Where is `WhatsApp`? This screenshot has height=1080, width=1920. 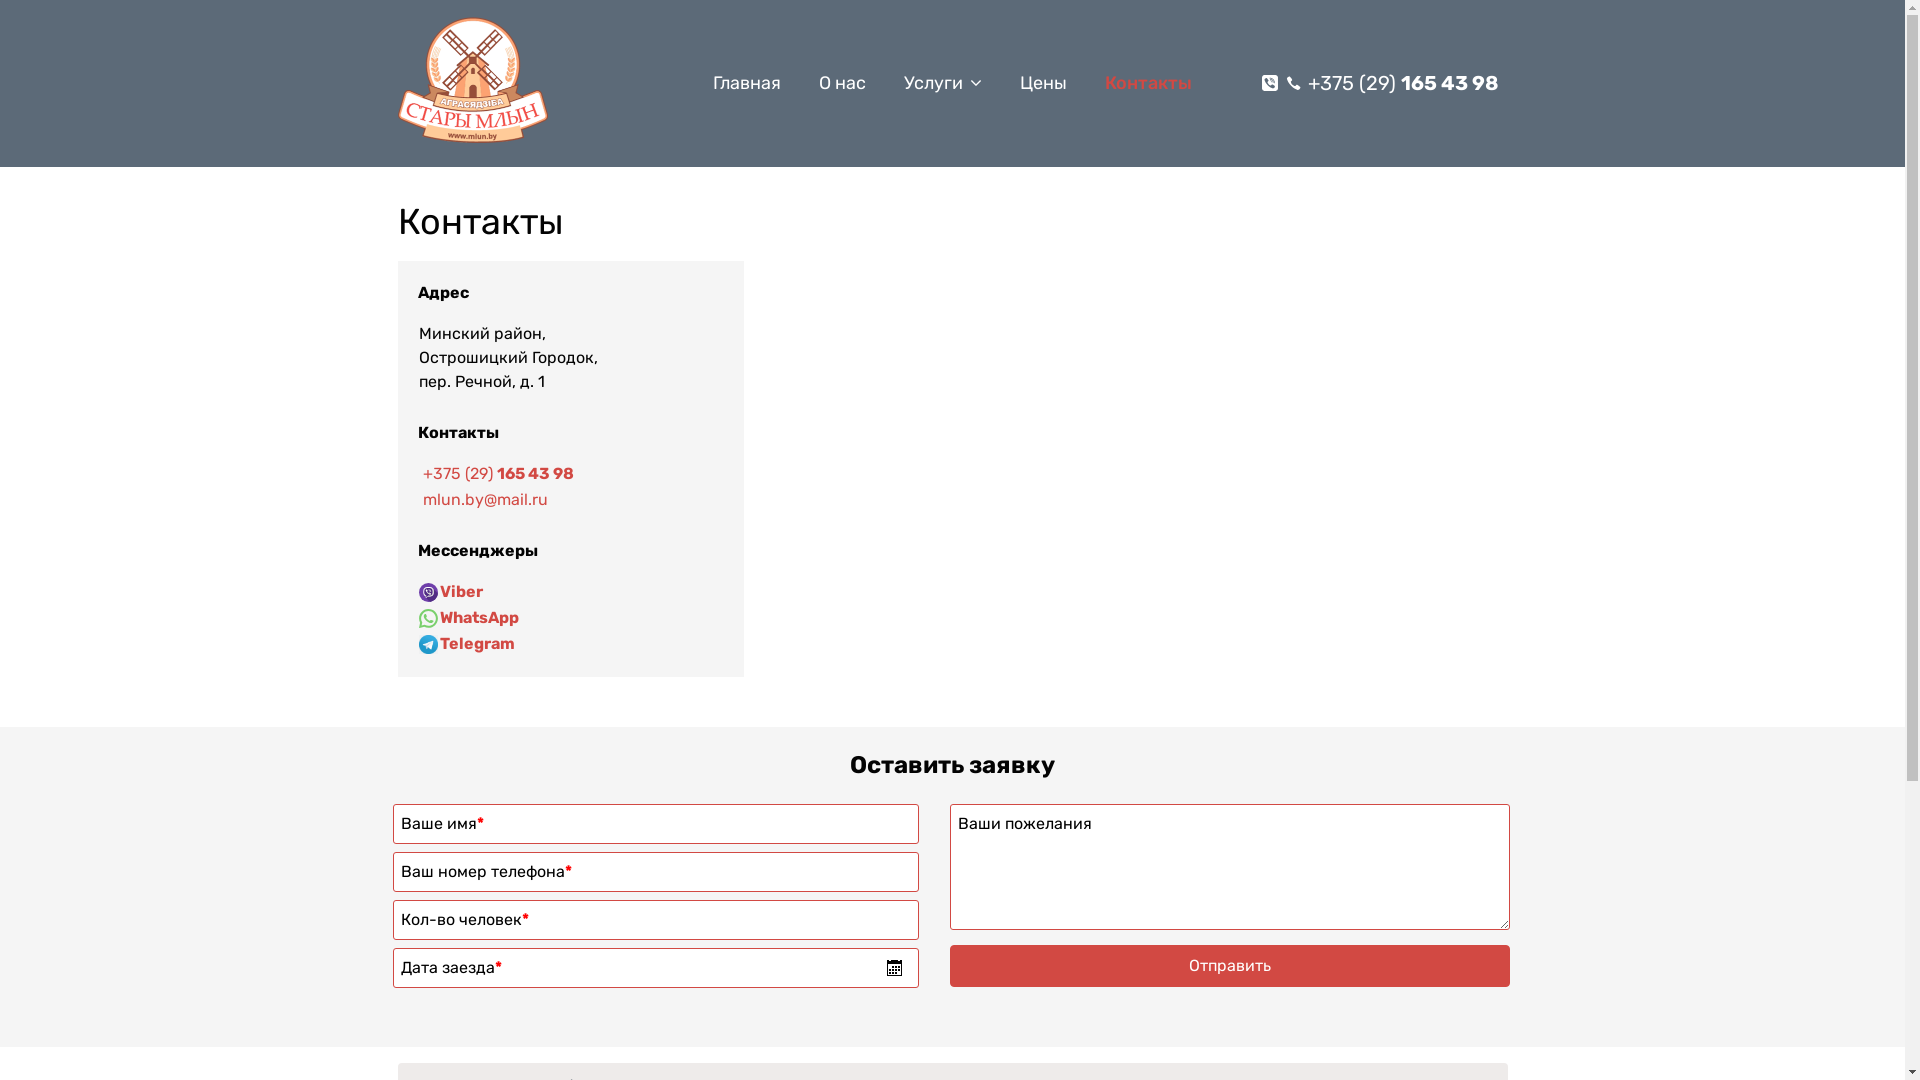
WhatsApp is located at coordinates (480, 618).